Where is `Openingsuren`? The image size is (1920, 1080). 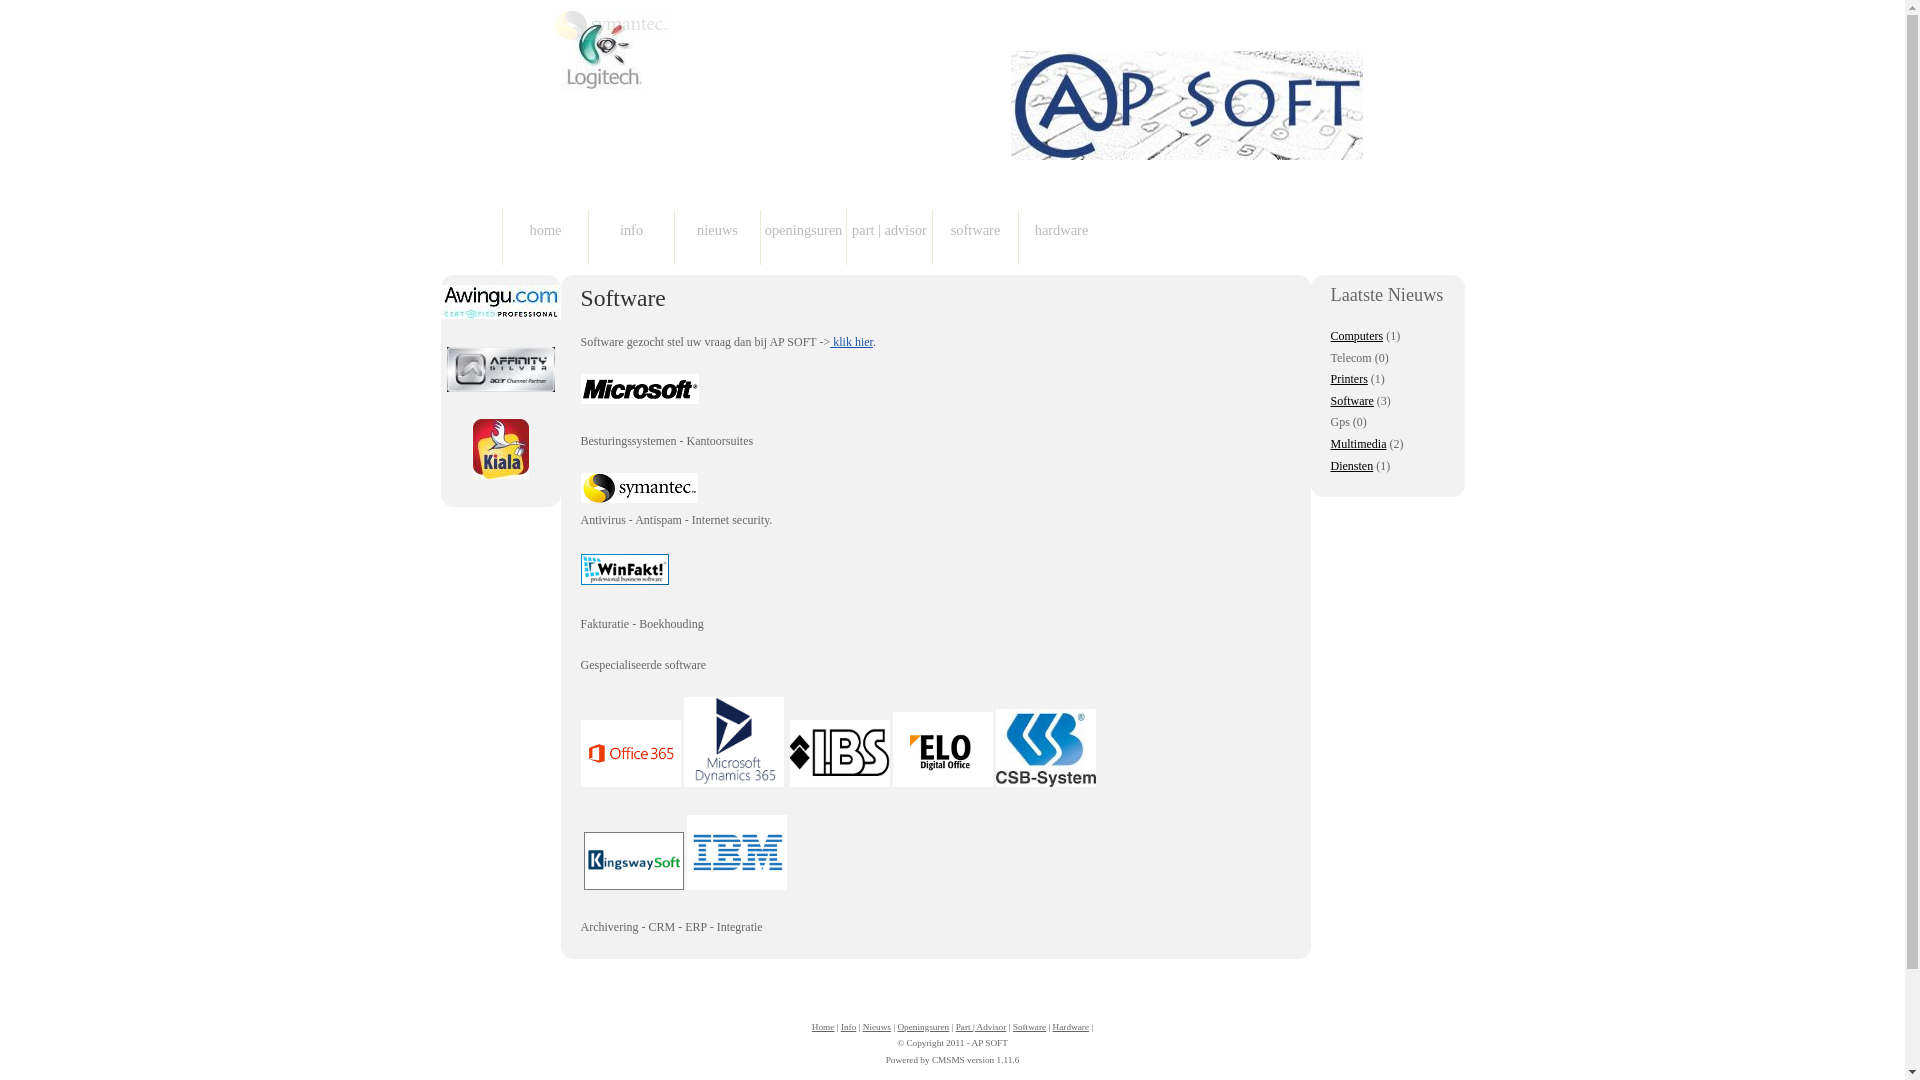
Openingsuren is located at coordinates (923, 1027).